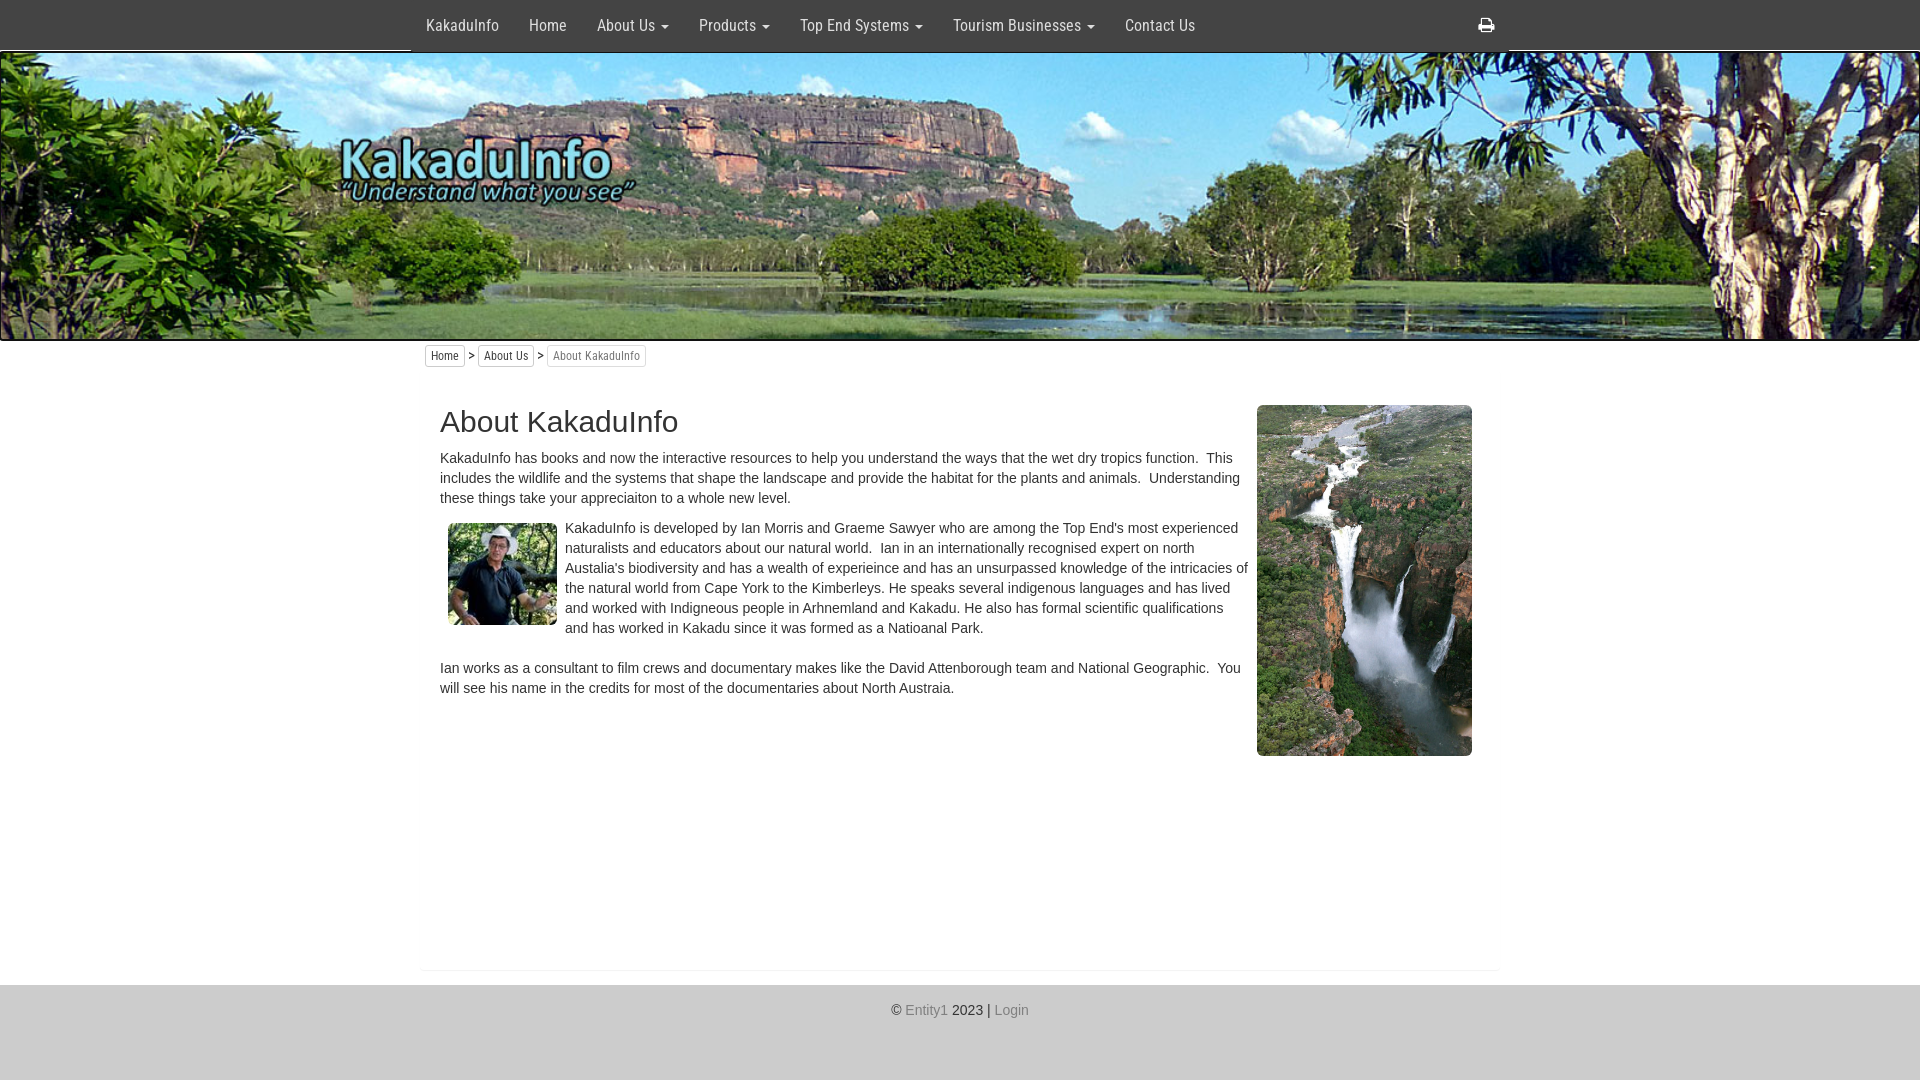  I want to click on Tourism Businesses, so click(1024, 26).